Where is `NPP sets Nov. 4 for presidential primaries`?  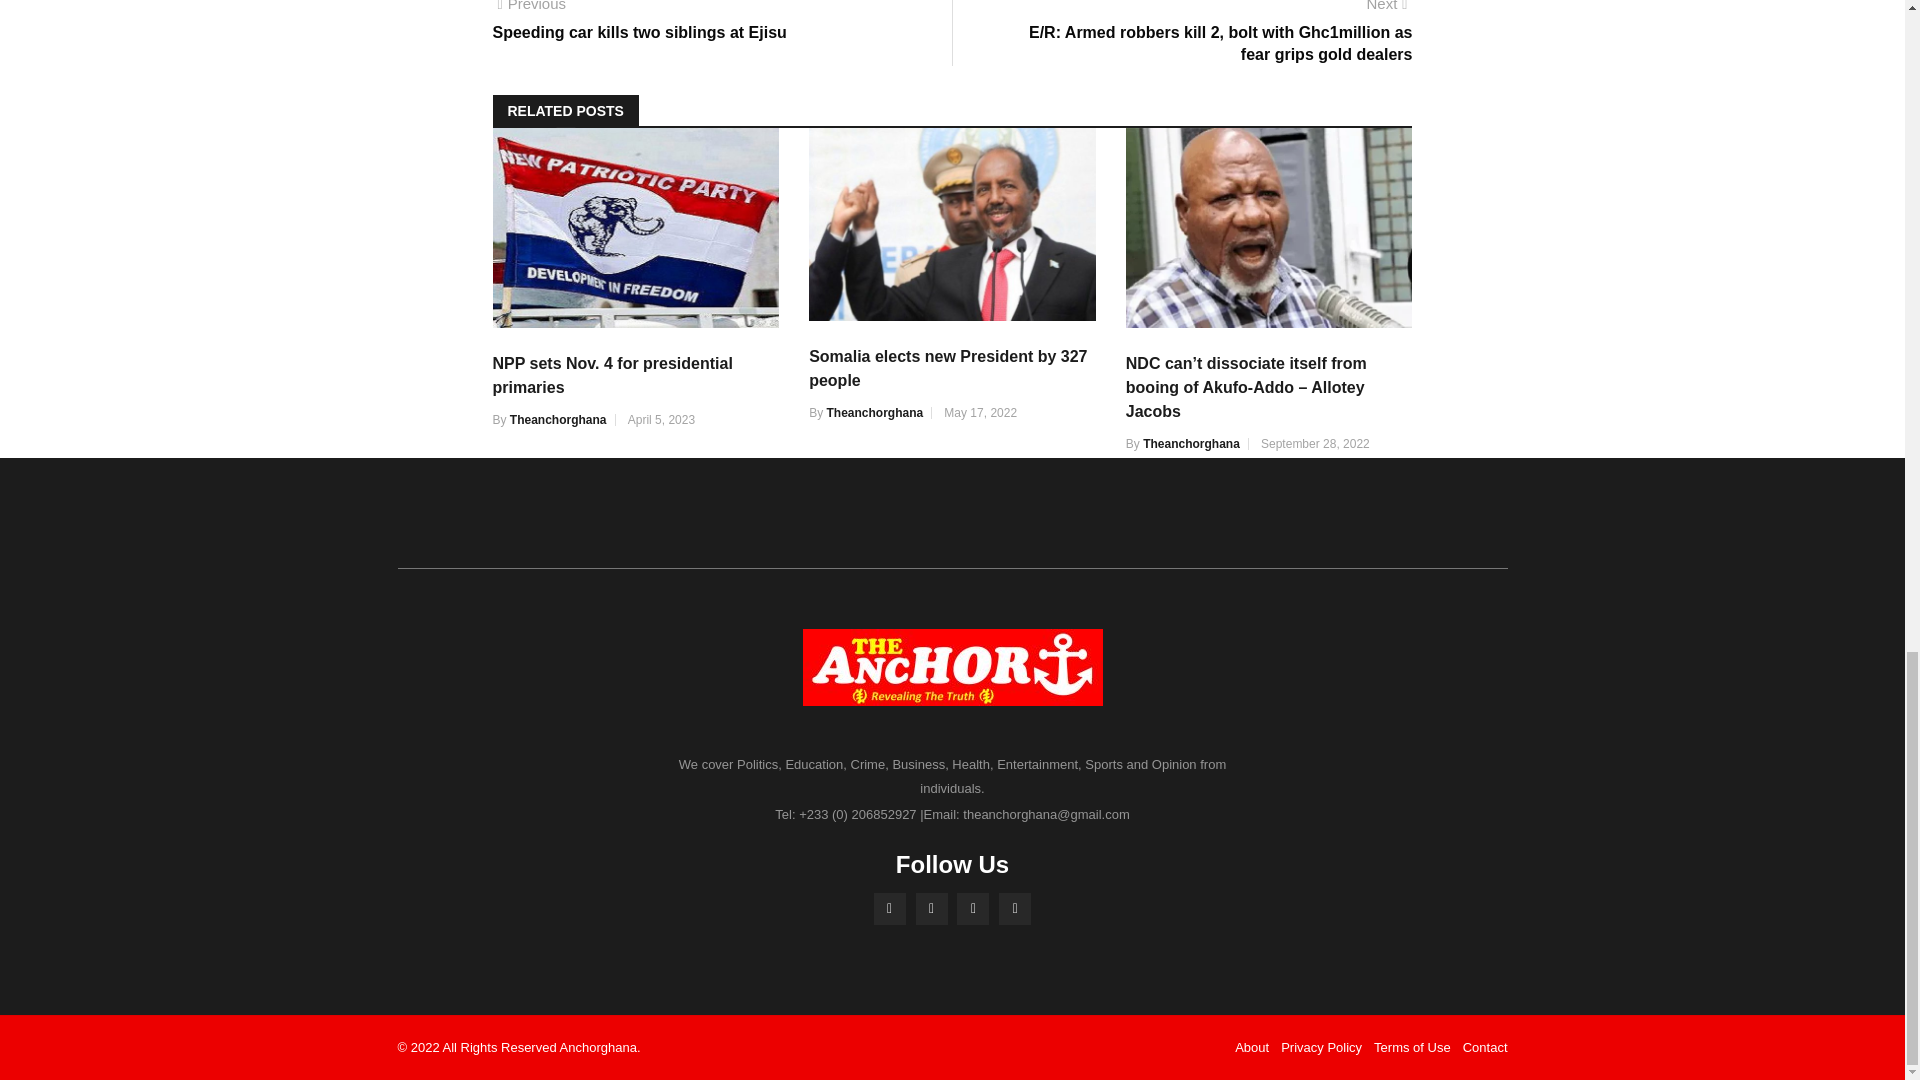
NPP sets Nov. 4 for presidential primaries is located at coordinates (611, 376).